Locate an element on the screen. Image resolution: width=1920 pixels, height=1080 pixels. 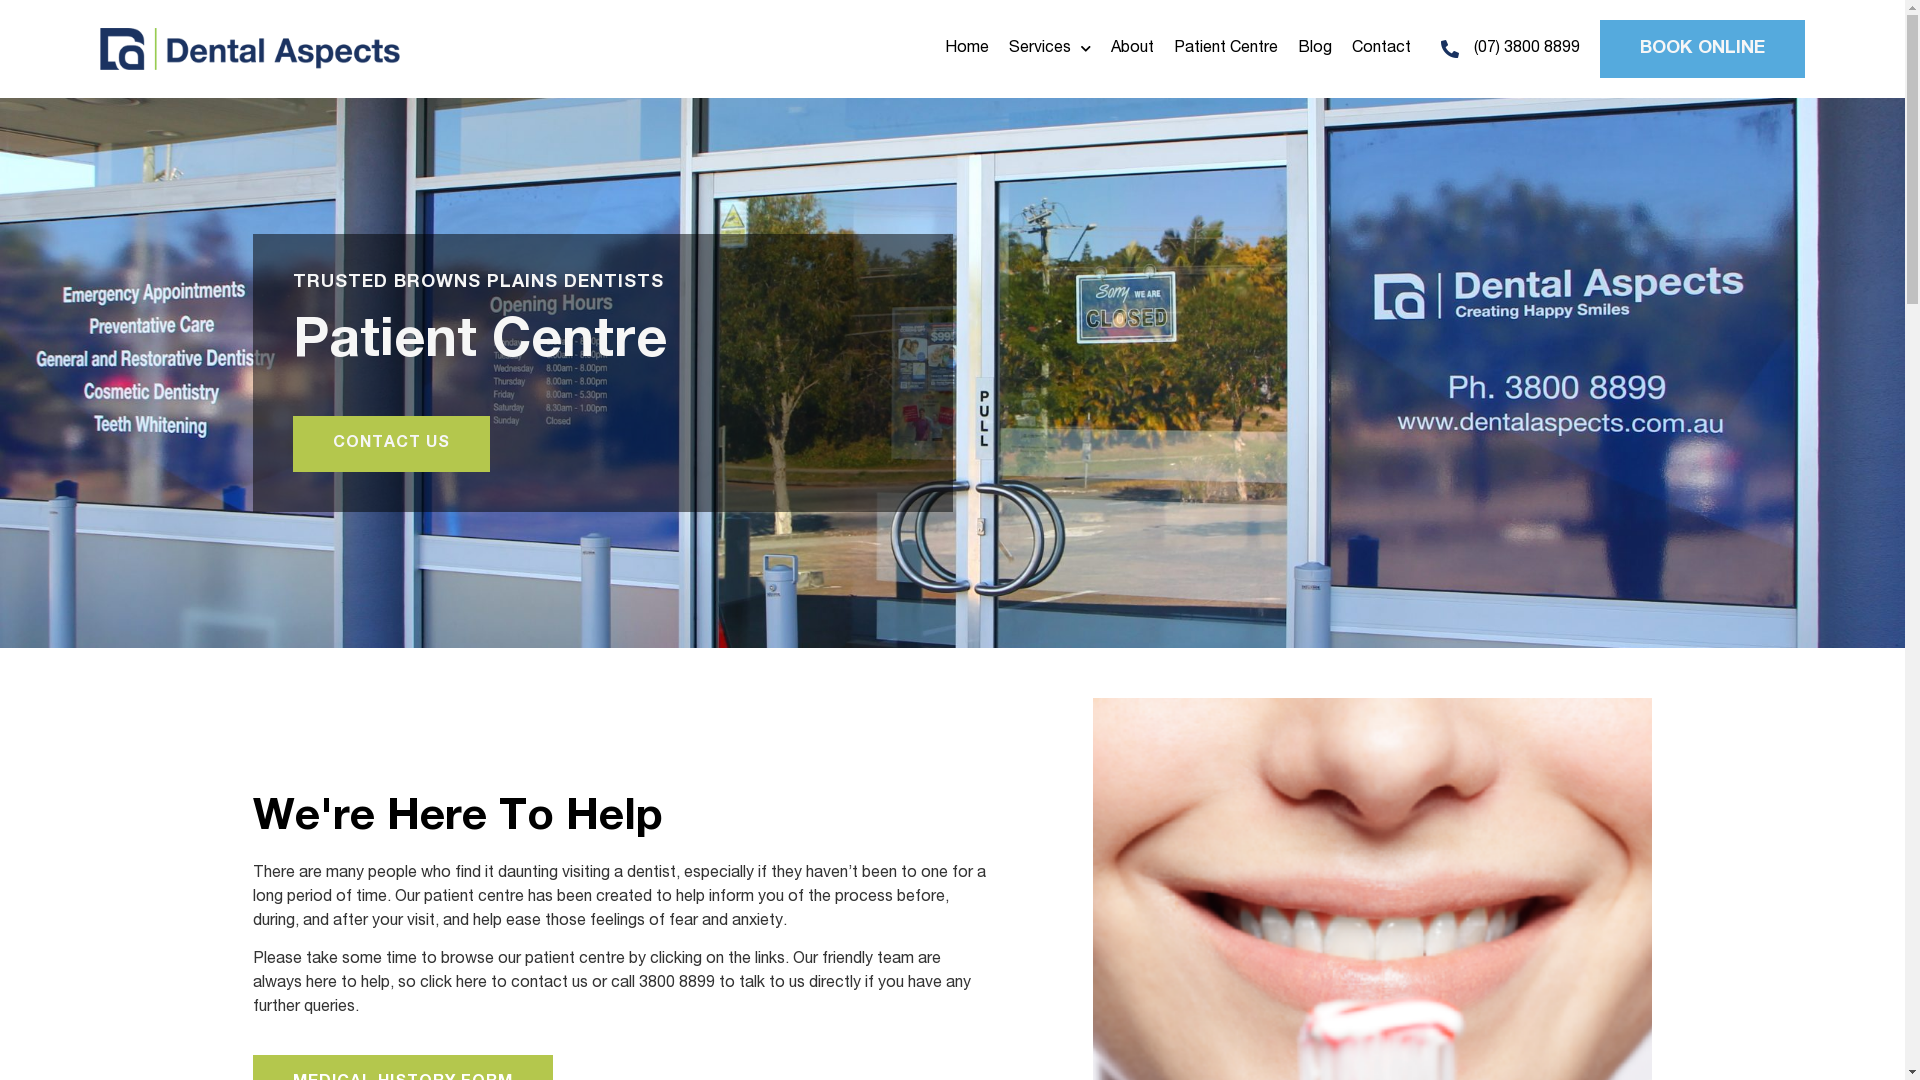
Blog is located at coordinates (1315, 49).